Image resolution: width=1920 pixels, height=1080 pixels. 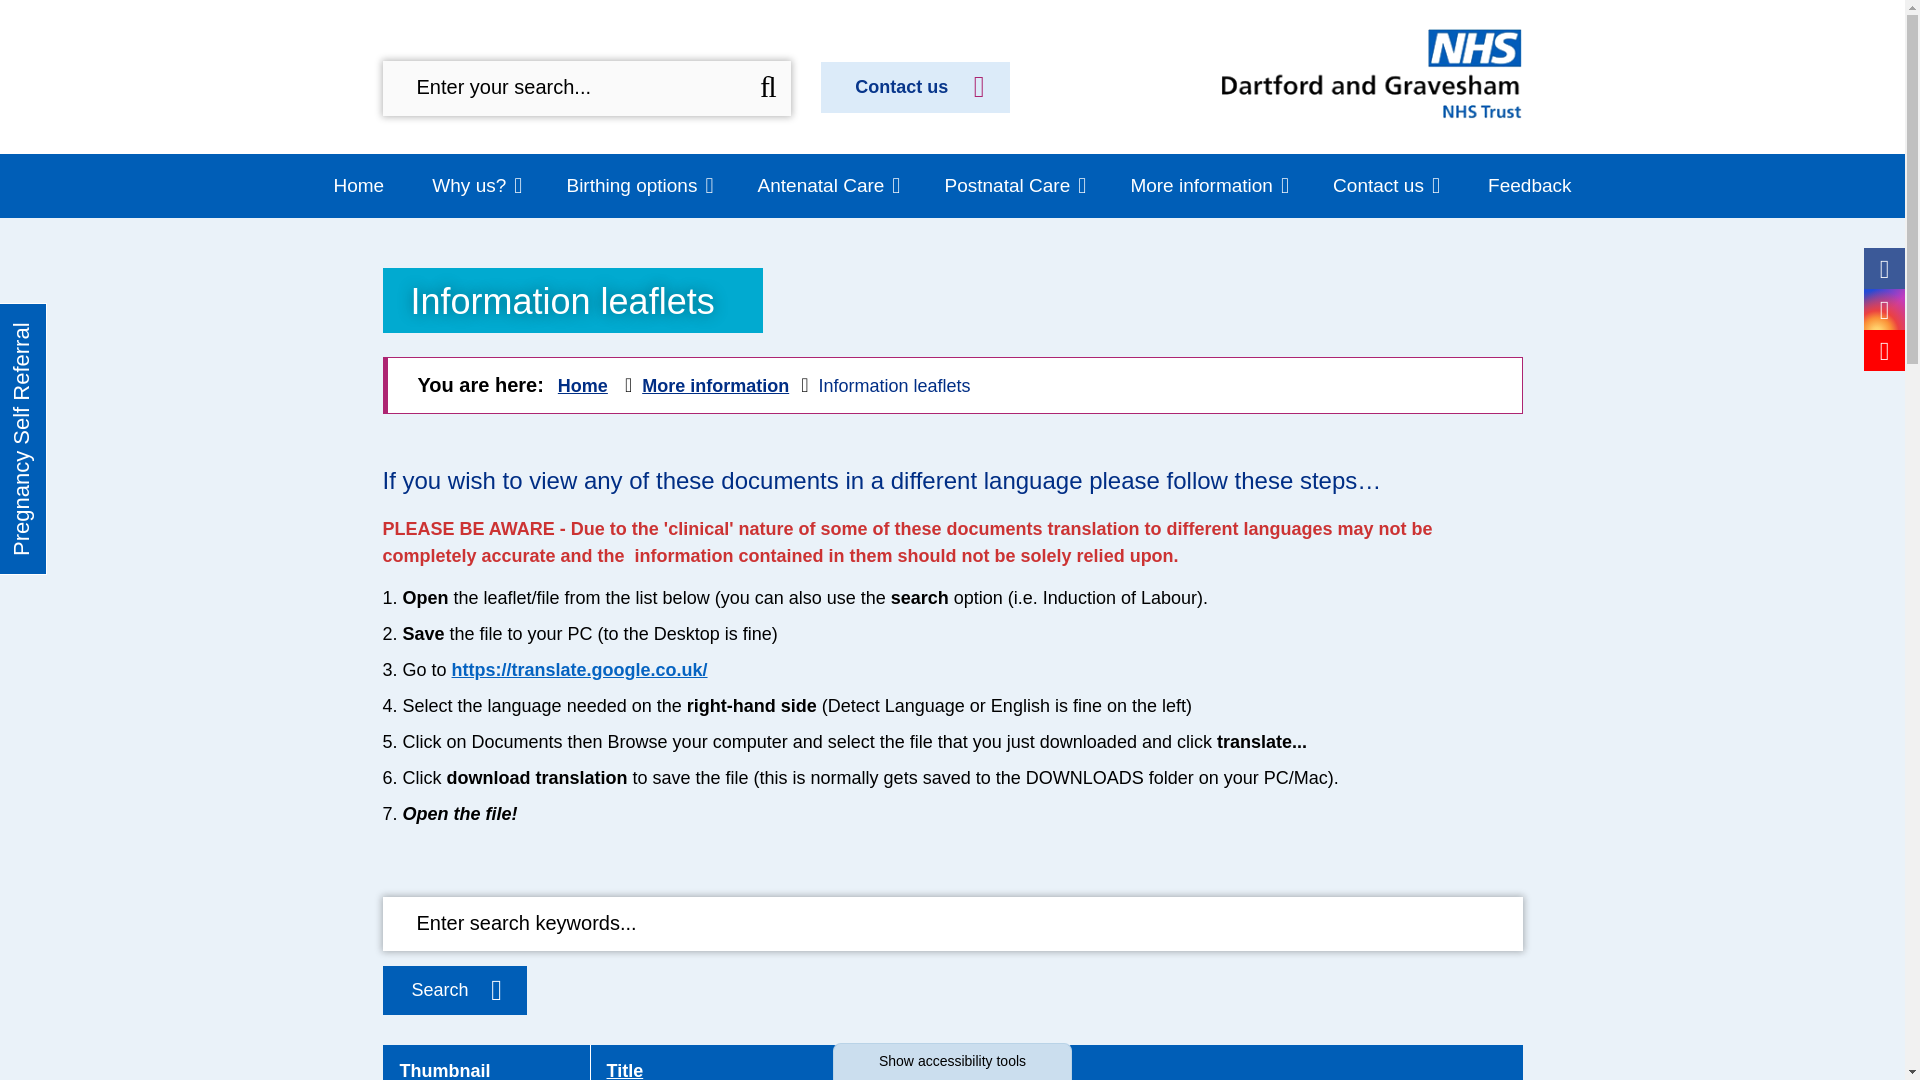 What do you see at coordinates (640, 186) in the screenshot?
I see `Birthing options` at bounding box center [640, 186].